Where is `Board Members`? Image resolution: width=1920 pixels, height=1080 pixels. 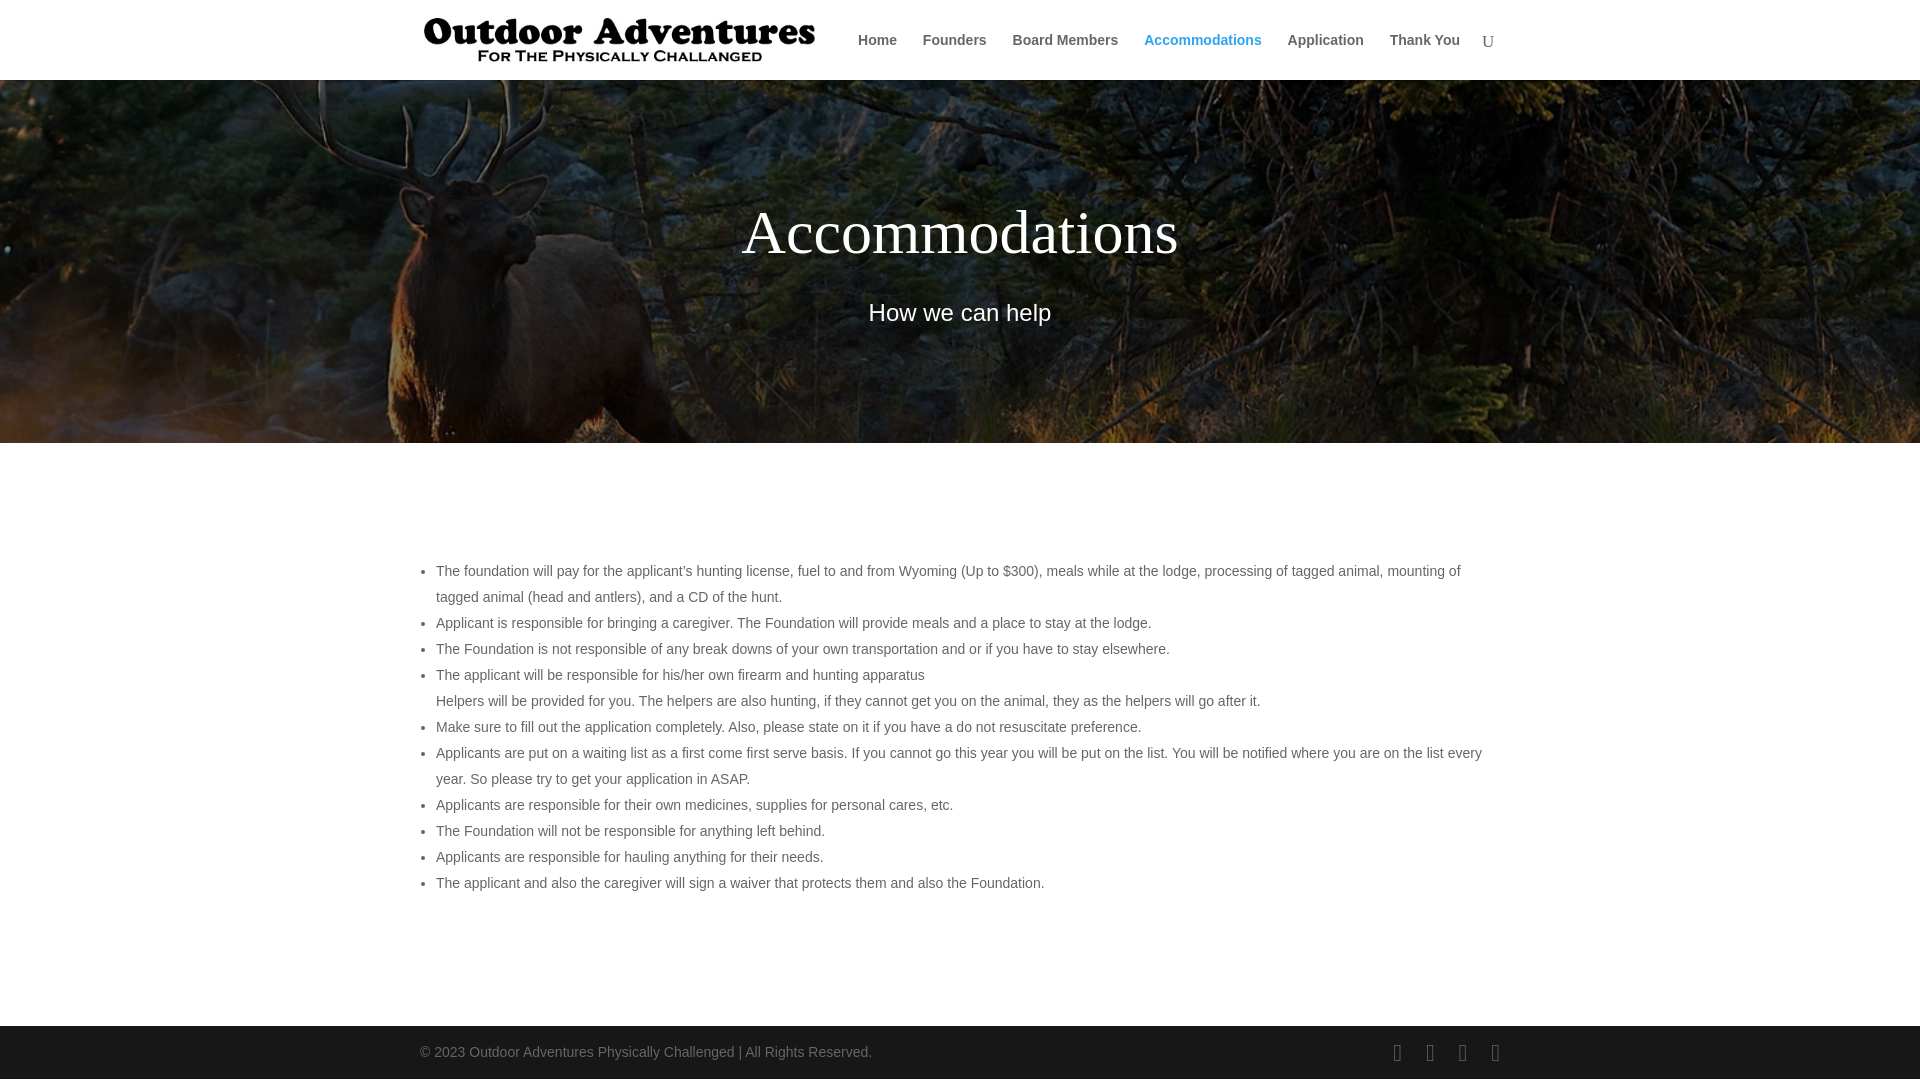
Board Members is located at coordinates (1066, 56).